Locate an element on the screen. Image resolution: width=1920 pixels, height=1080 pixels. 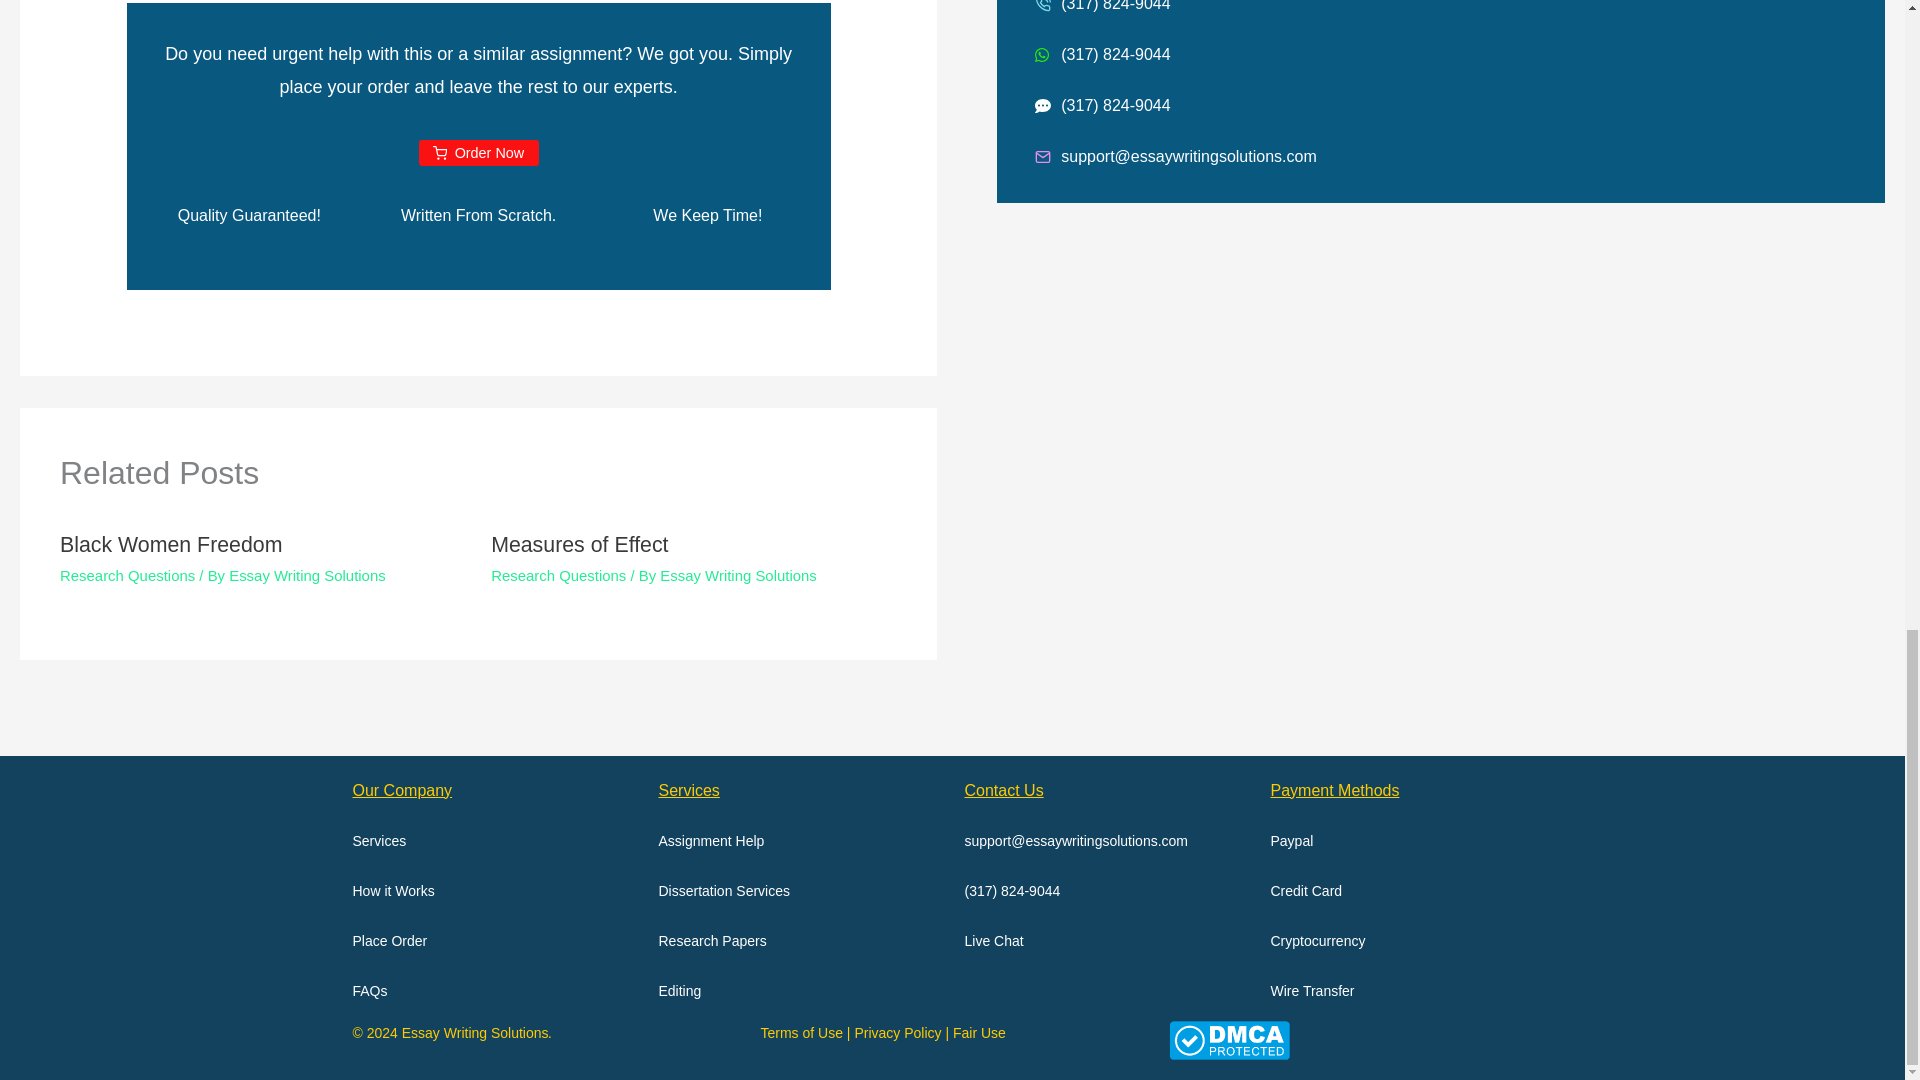
View all posts by Essay Writing Solutions is located at coordinates (738, 576).